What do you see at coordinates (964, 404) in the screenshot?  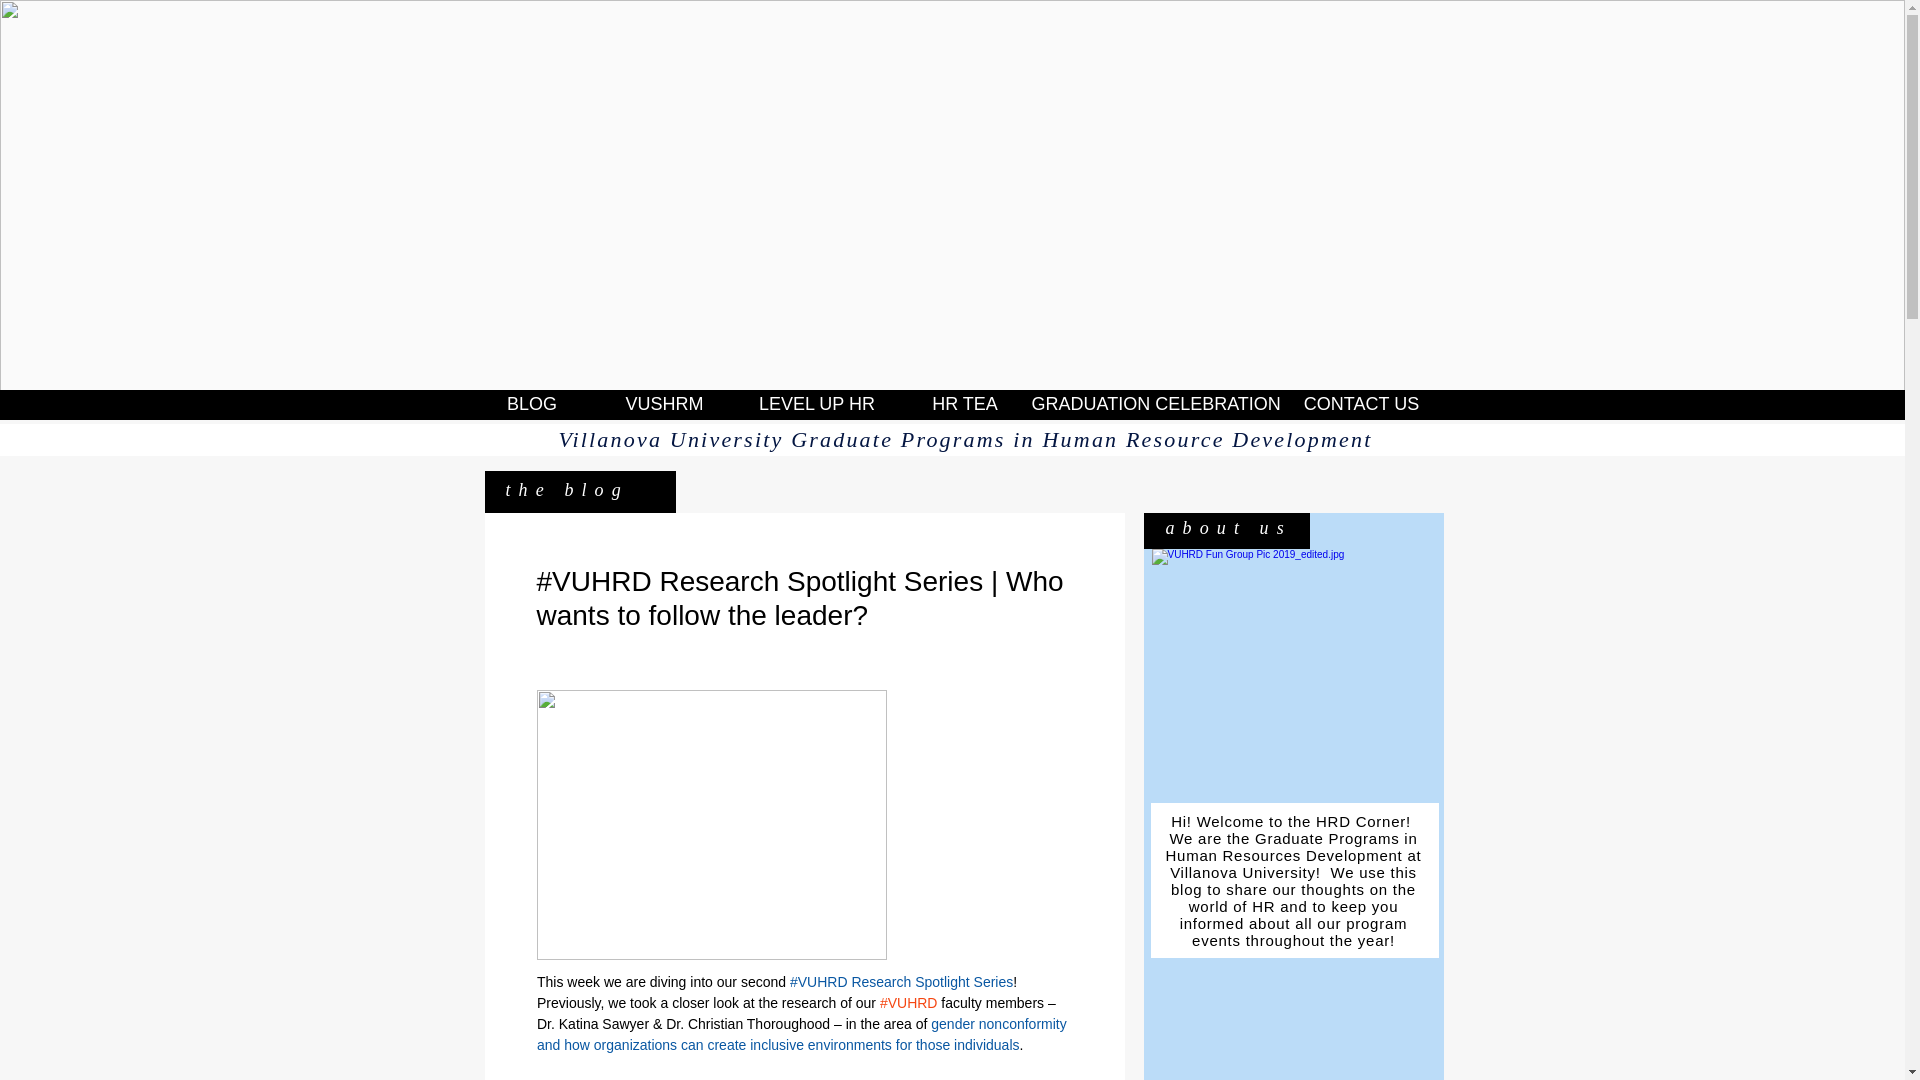 I see `HR TEA` at bounding box center [964, 404].